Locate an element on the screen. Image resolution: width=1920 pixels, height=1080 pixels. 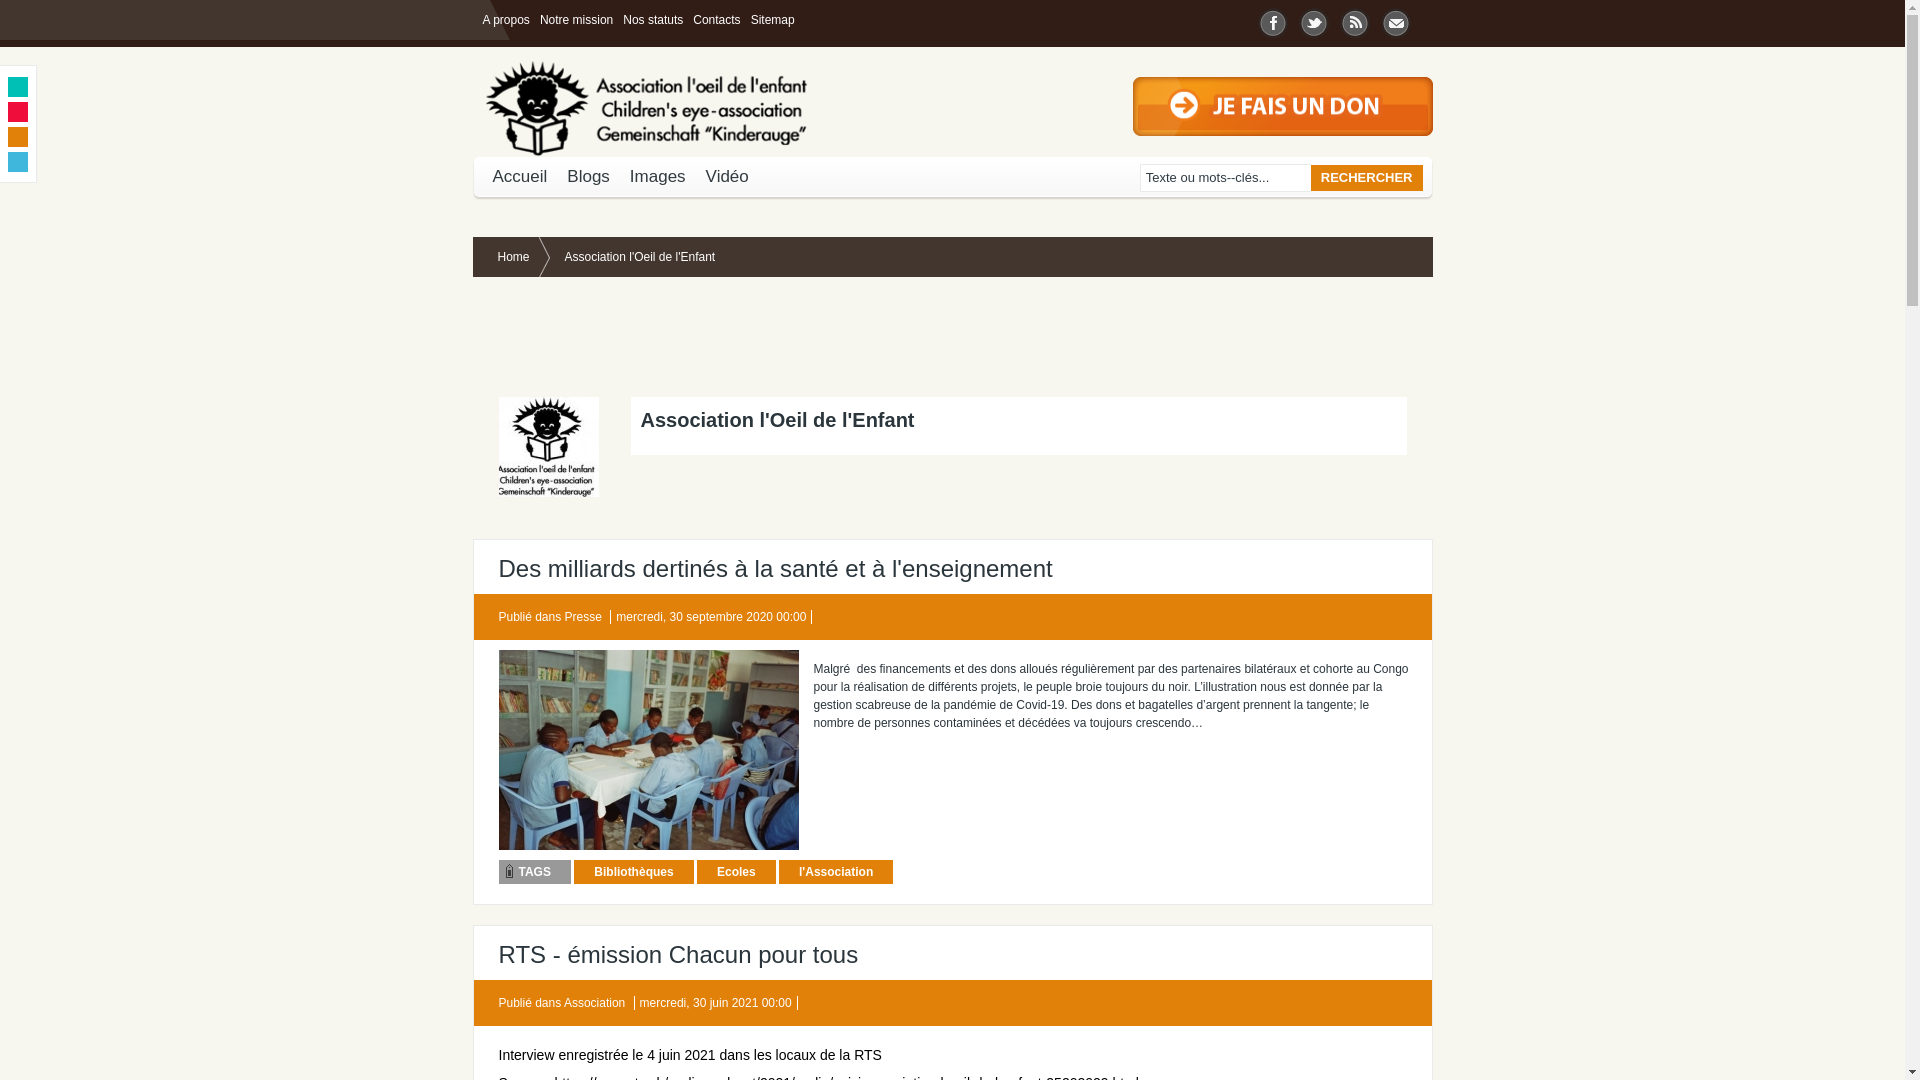
Twitter is located at coordinates (1314, 20).